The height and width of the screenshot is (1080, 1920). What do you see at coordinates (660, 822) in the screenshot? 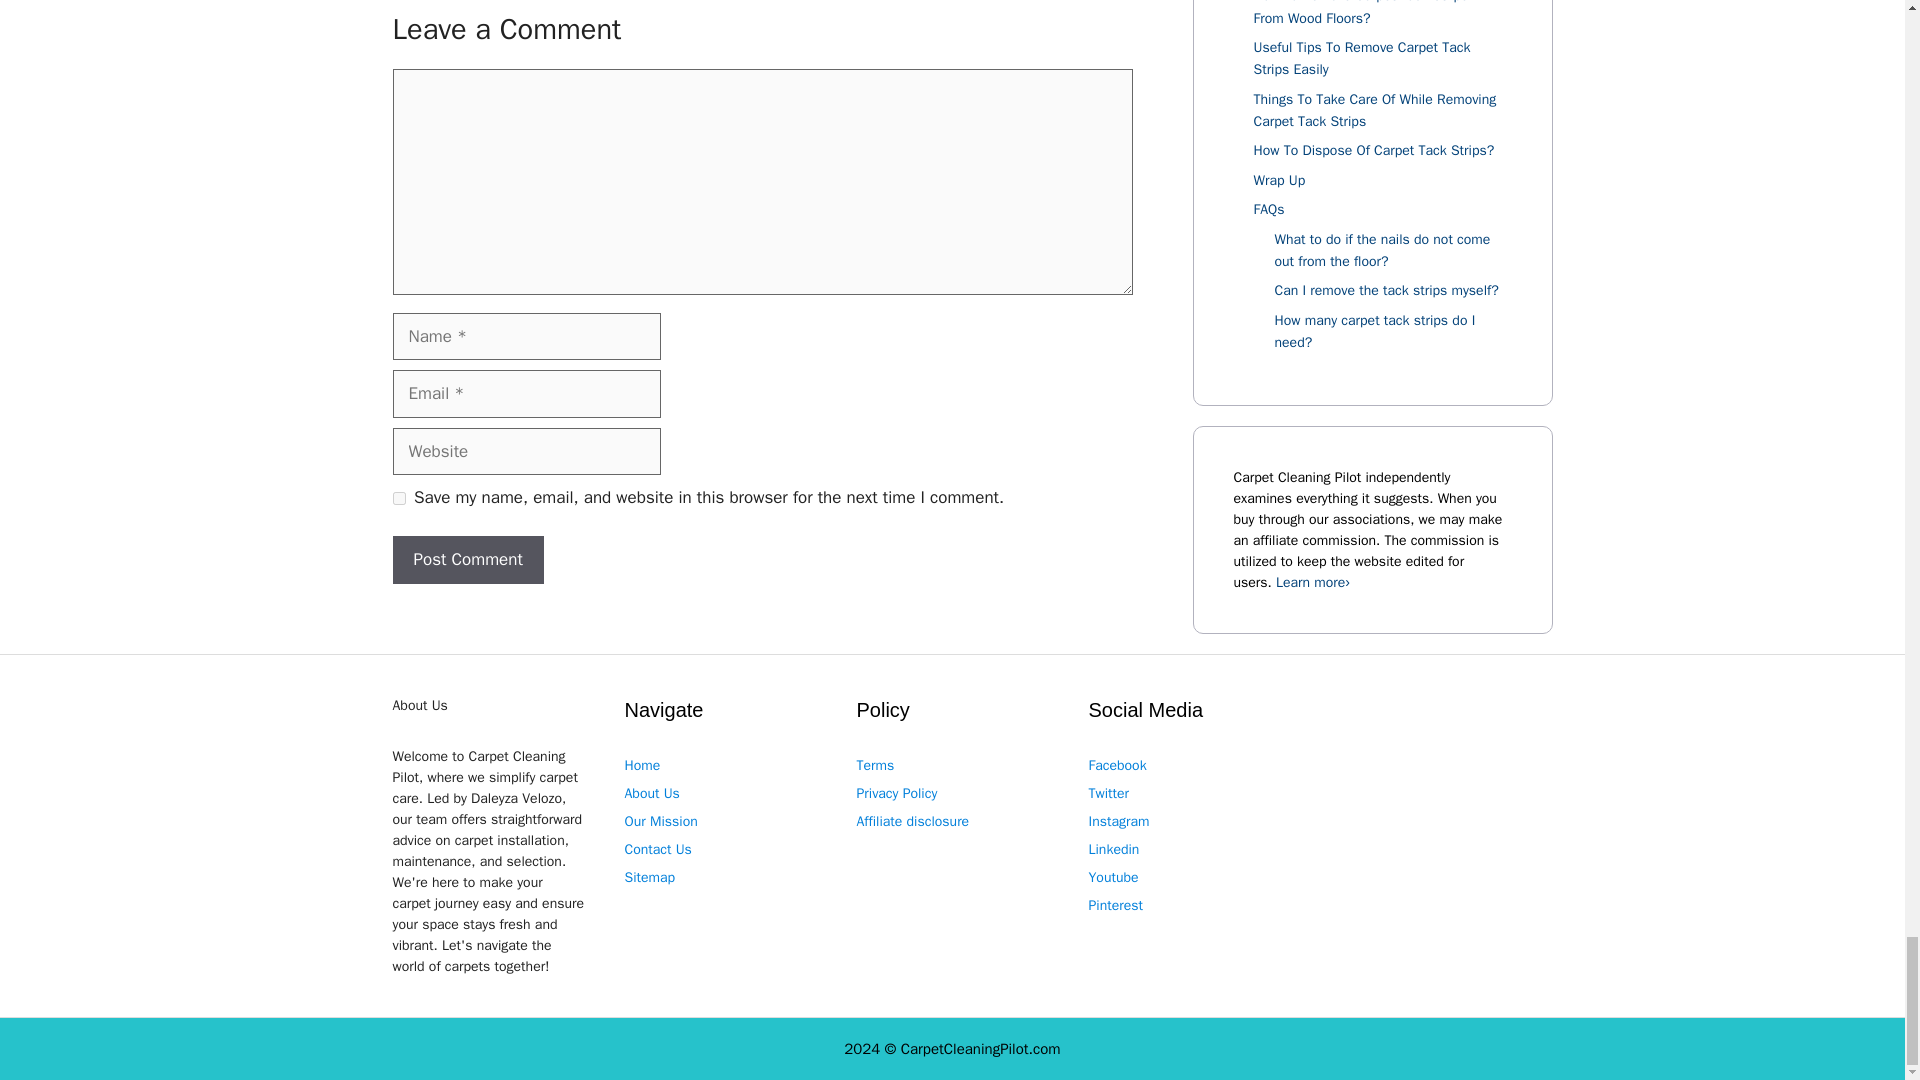
I see `Our Mission` at bounding box center [660, 822].